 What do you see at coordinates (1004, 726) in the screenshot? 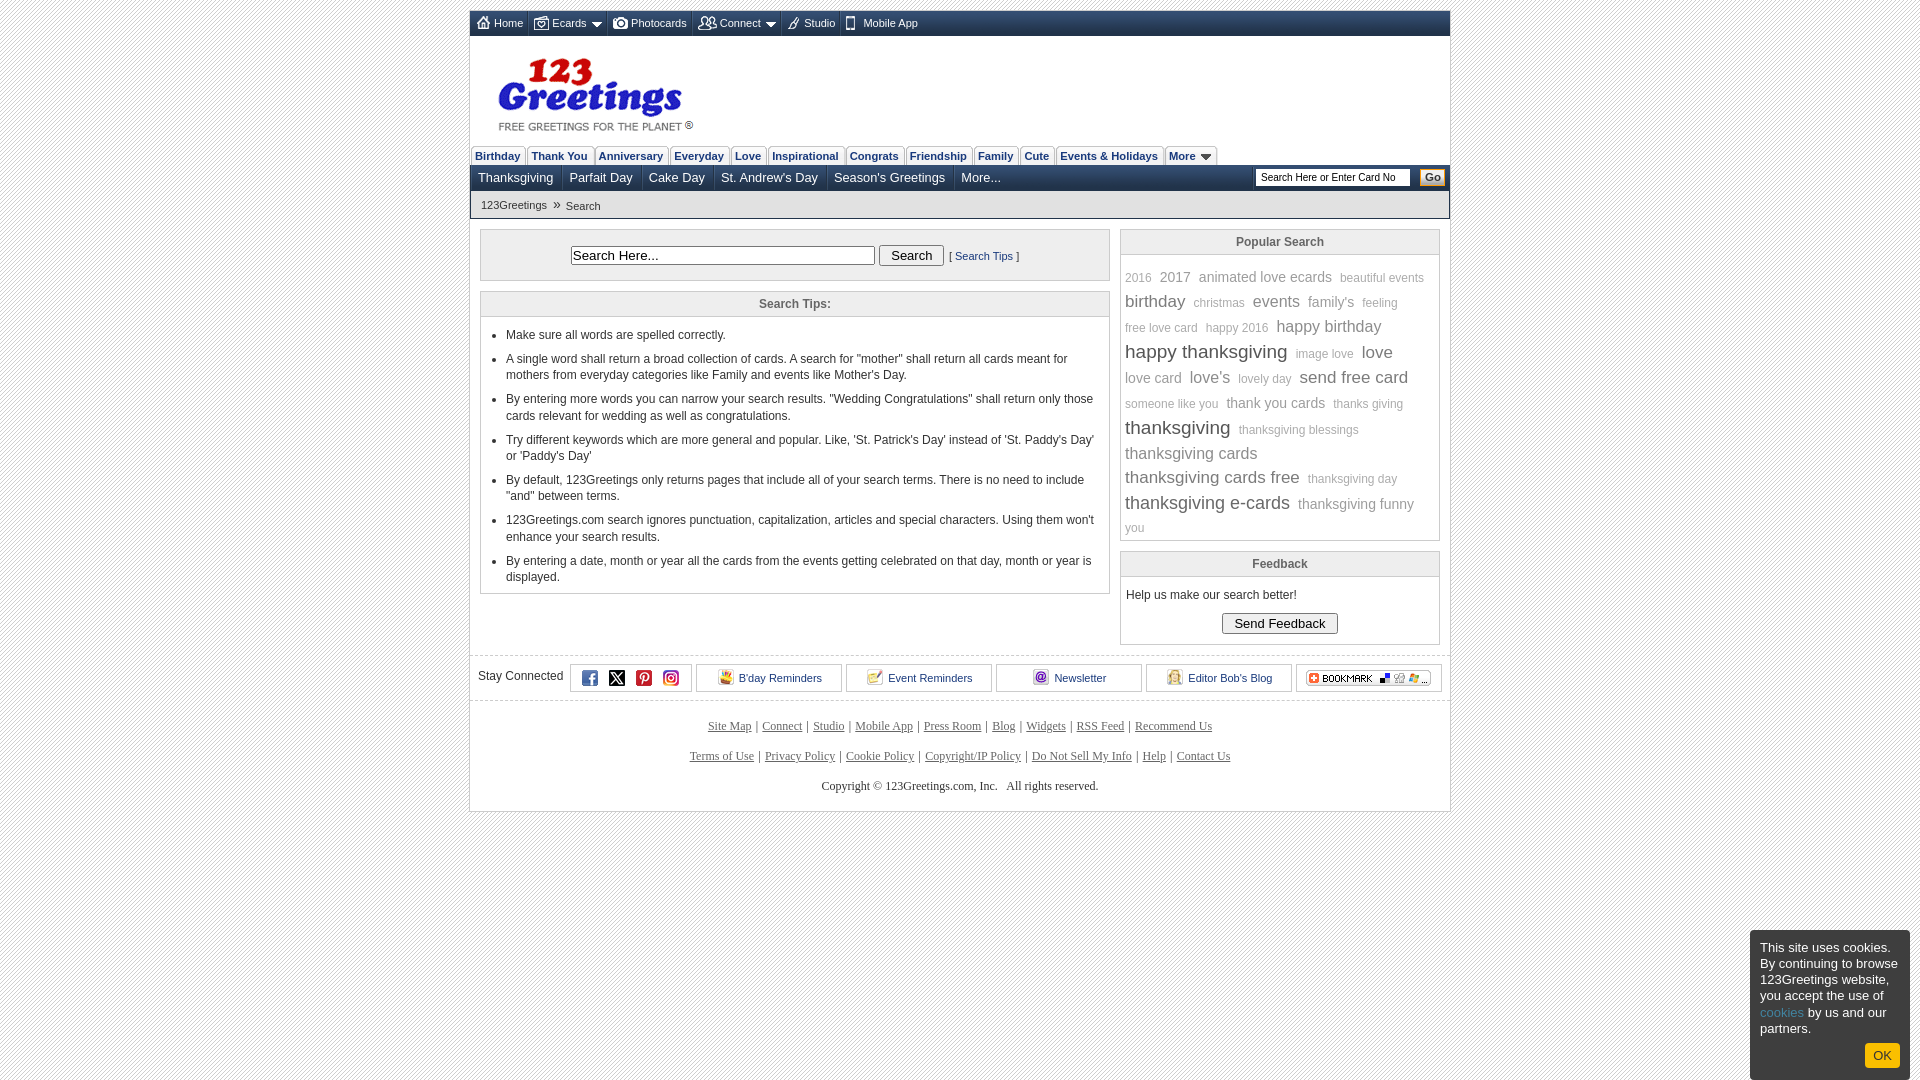
I see `Blog` at bounding box center [1004, 726].